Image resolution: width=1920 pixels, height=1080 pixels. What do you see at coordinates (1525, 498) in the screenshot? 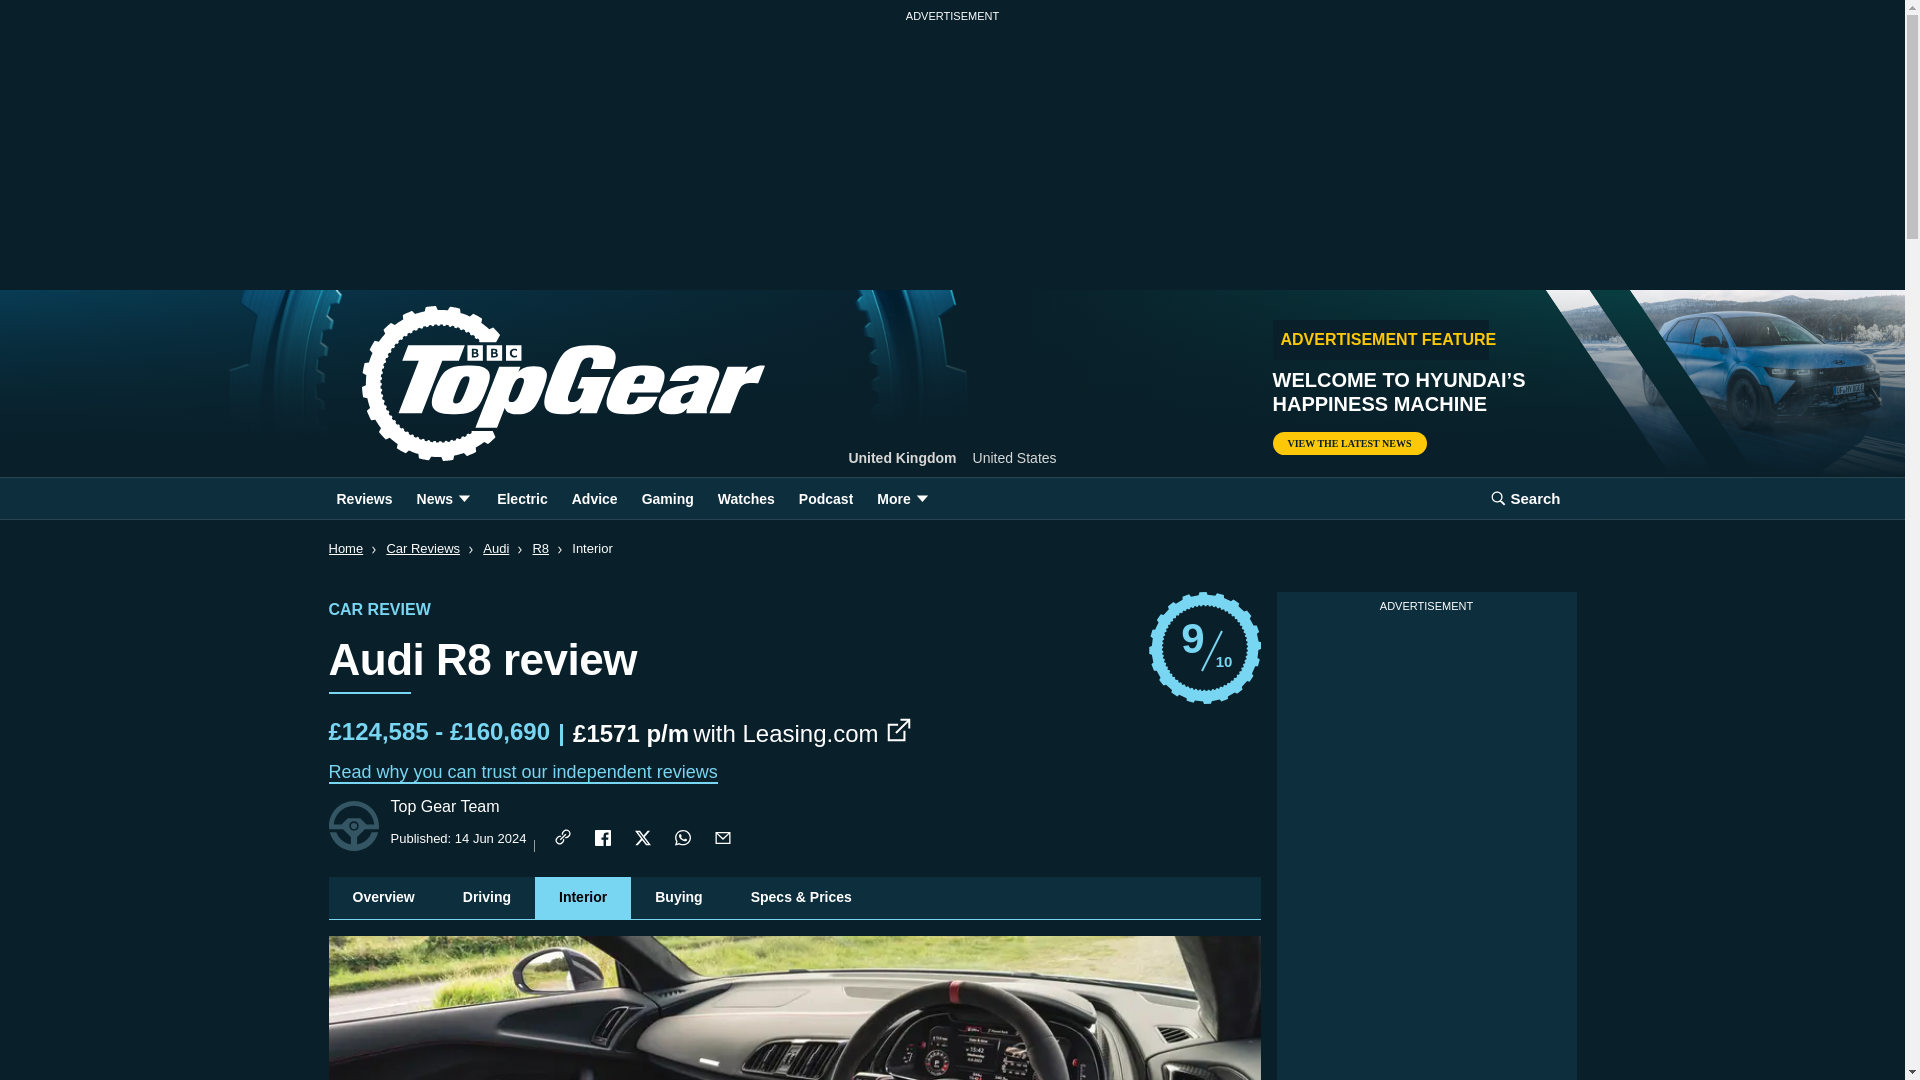
I see `Search` at bounding box center [1525, 498].